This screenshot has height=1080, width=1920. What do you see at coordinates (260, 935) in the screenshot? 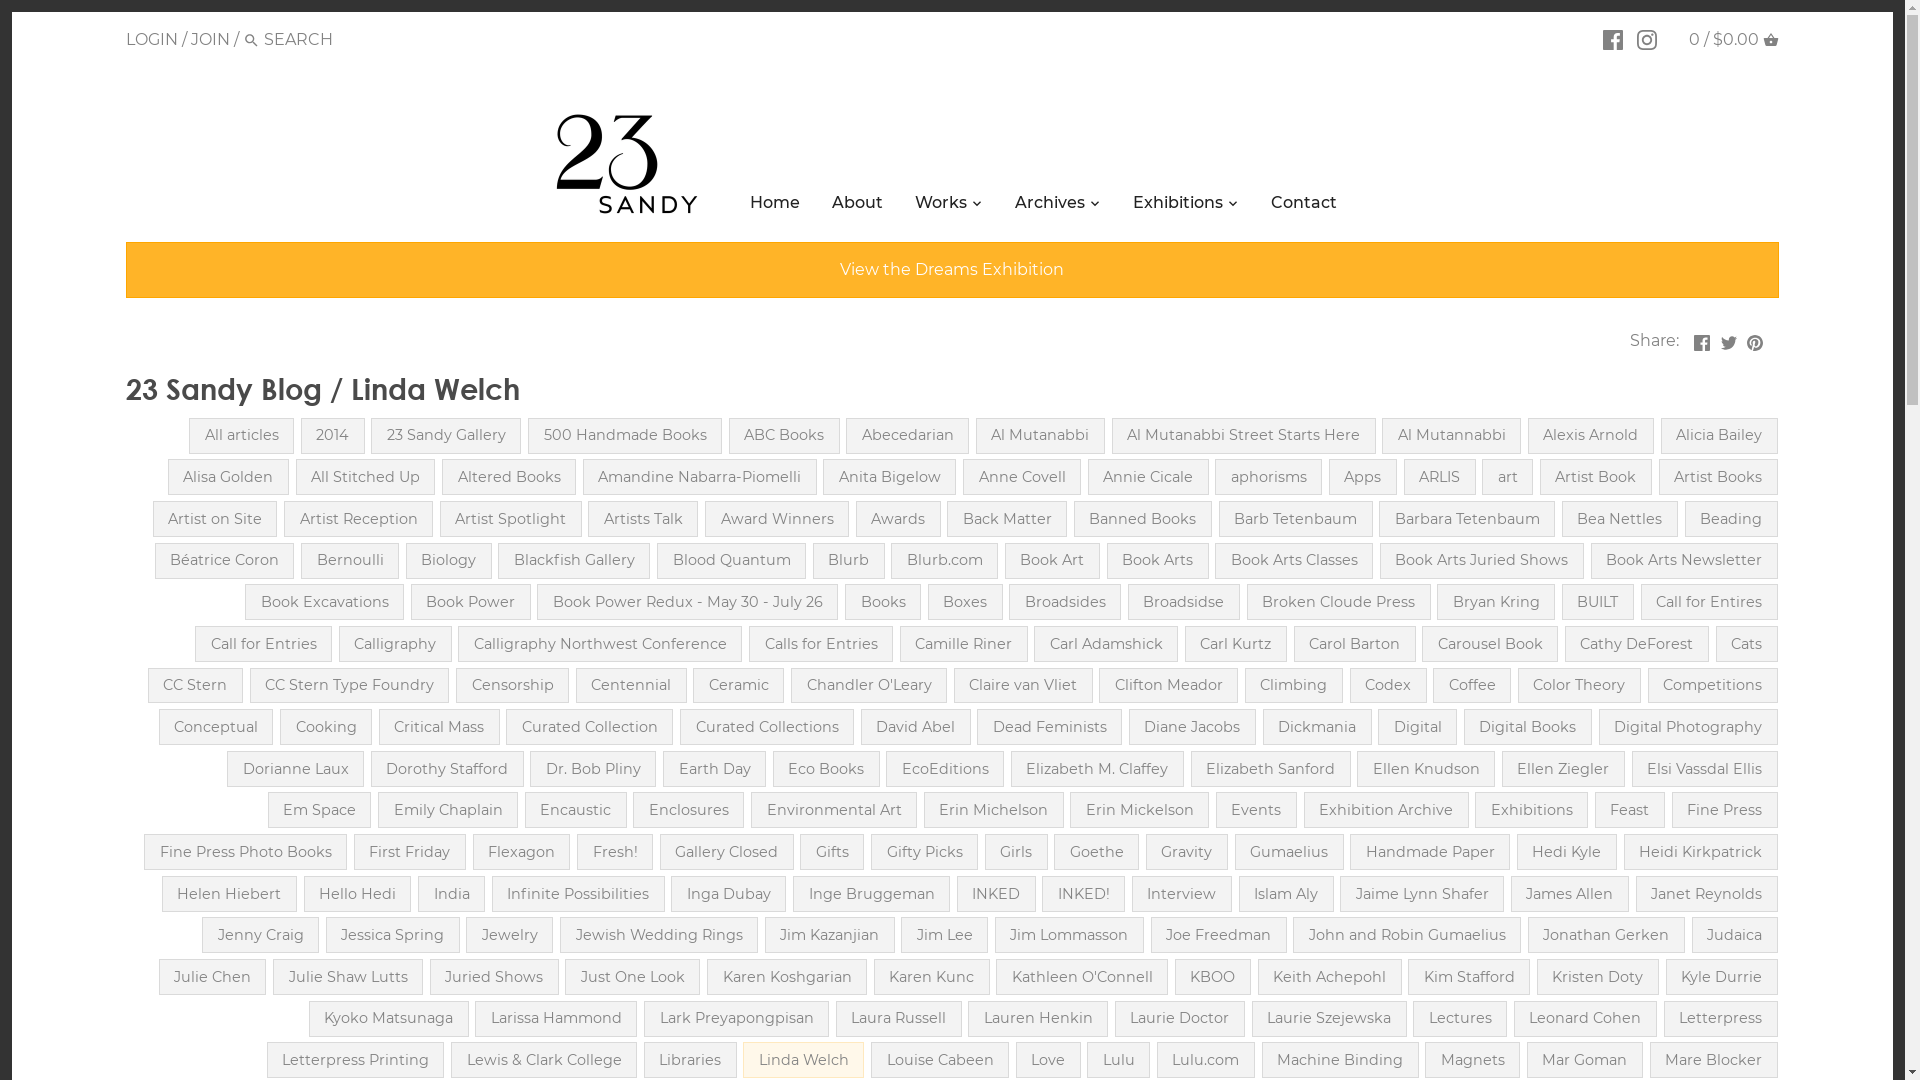
I see `Jenny Craig` at bounding box center [260, 935].